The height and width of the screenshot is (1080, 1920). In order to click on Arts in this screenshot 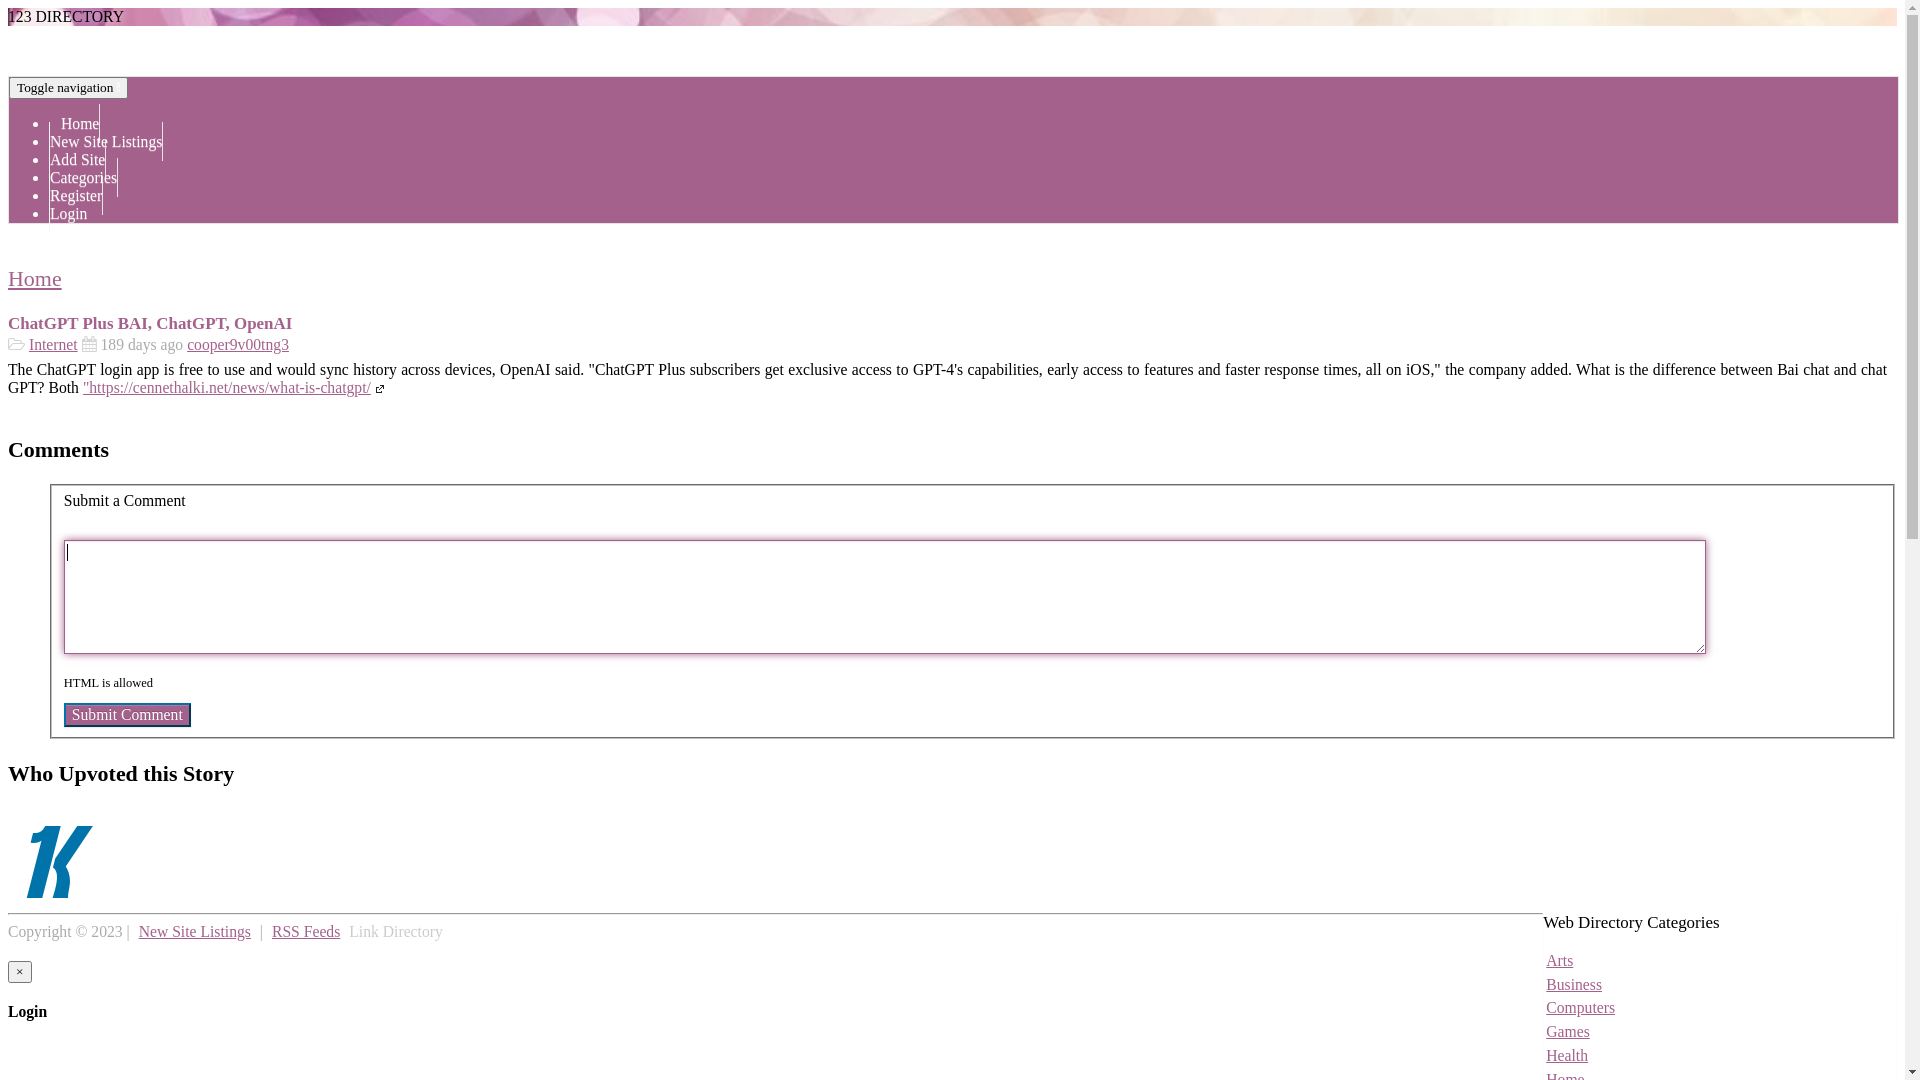, I will do `click(1560, 960)`.